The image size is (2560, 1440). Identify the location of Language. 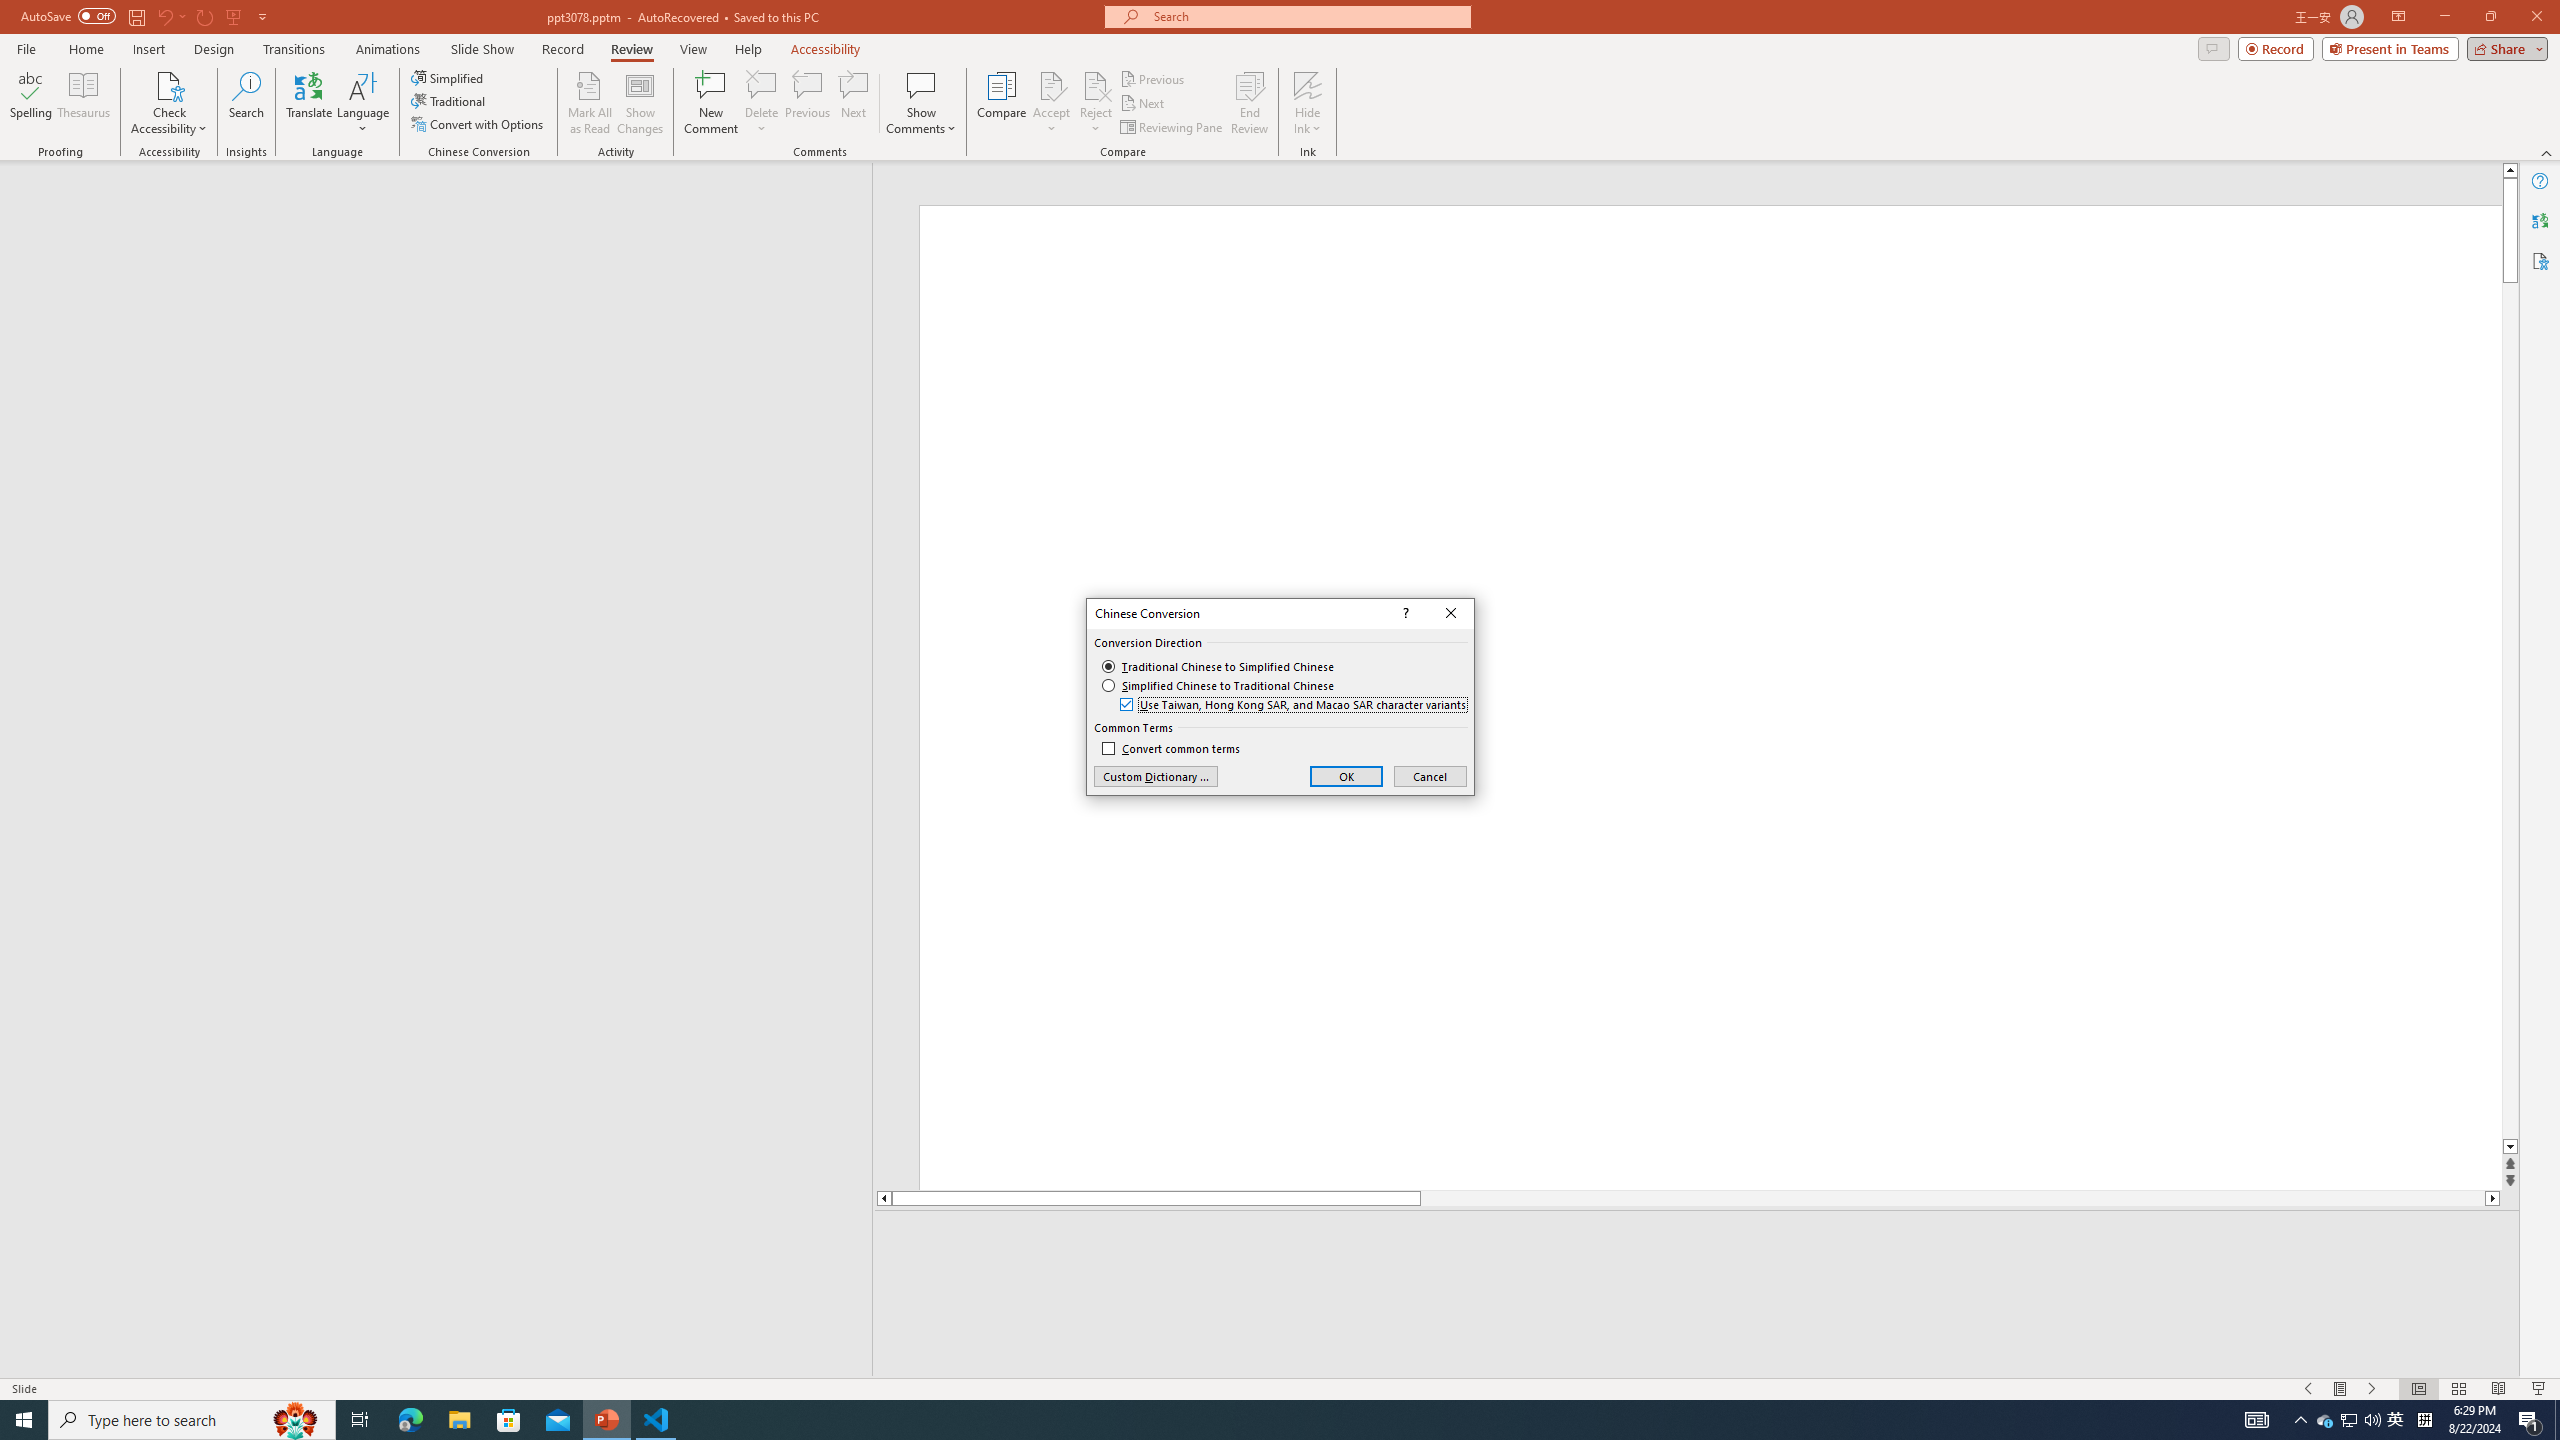
(363, 103).